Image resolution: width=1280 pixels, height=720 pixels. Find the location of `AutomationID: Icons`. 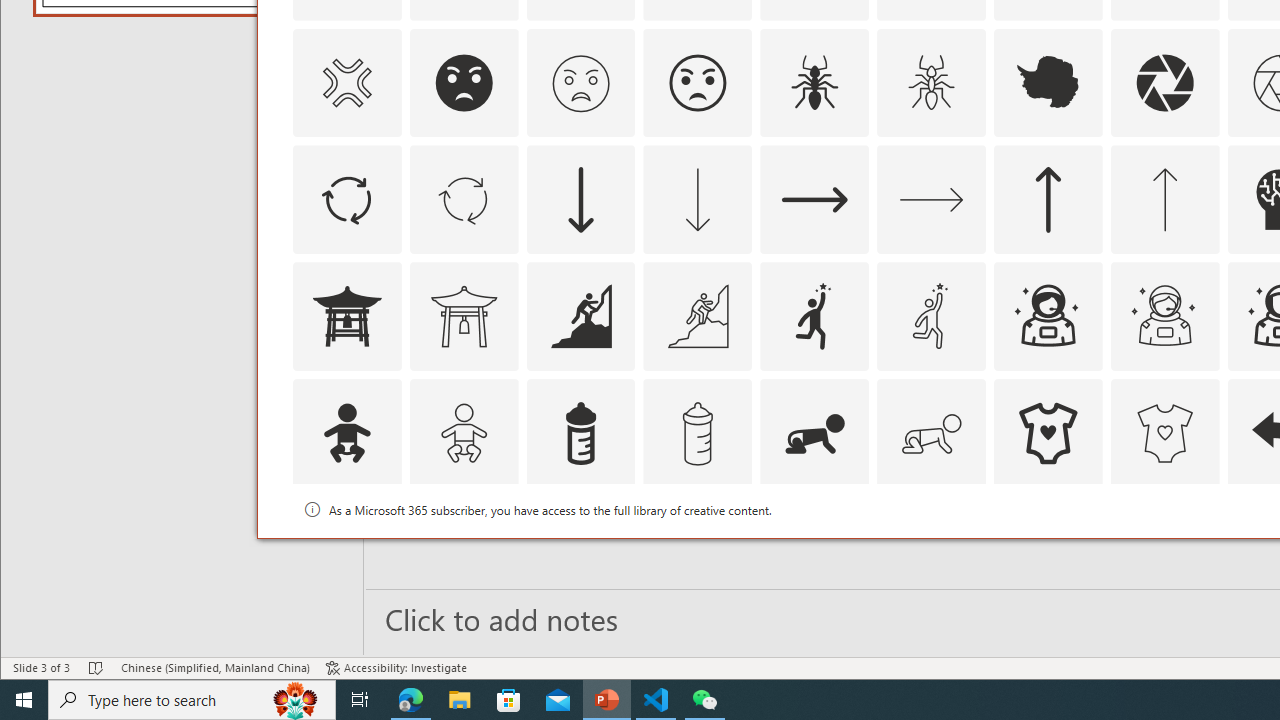

AutomationID: Icons is located at coordinates (1048, 550).